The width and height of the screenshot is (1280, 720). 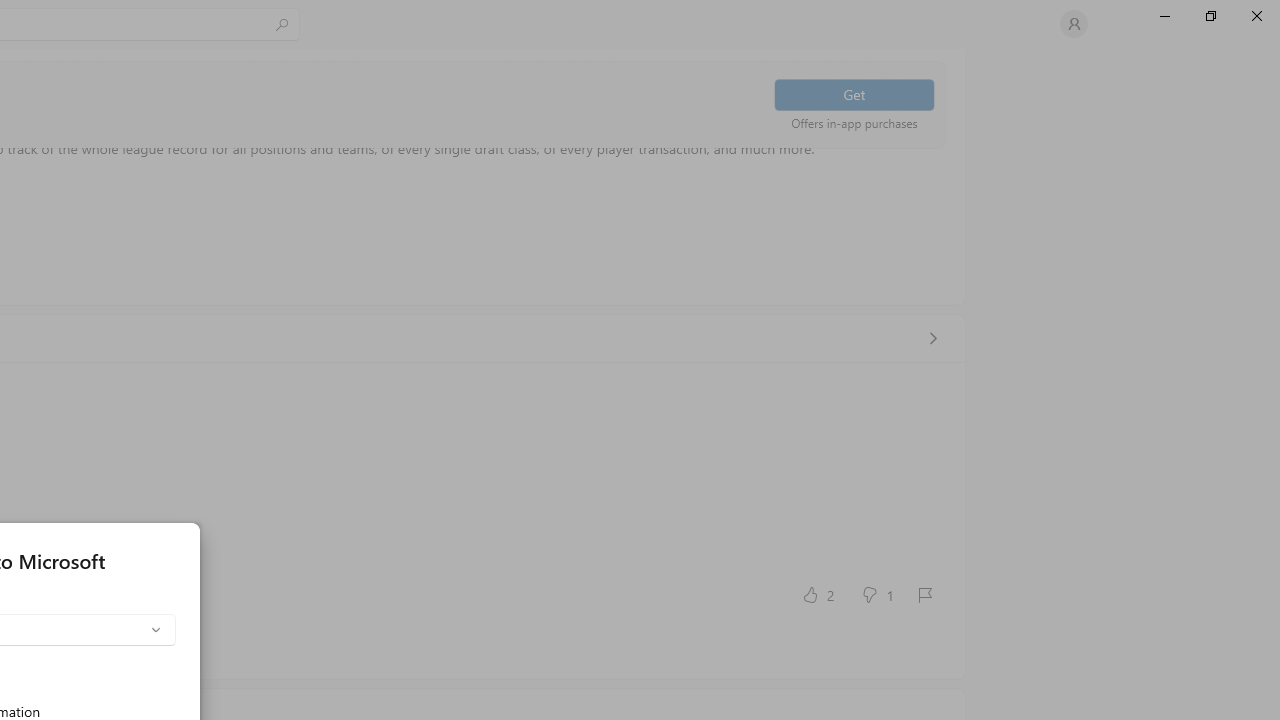 What do you see at coordinates (1074, 24) in the screenshot?
I see `User profile` at bounding box center [1074, 24].